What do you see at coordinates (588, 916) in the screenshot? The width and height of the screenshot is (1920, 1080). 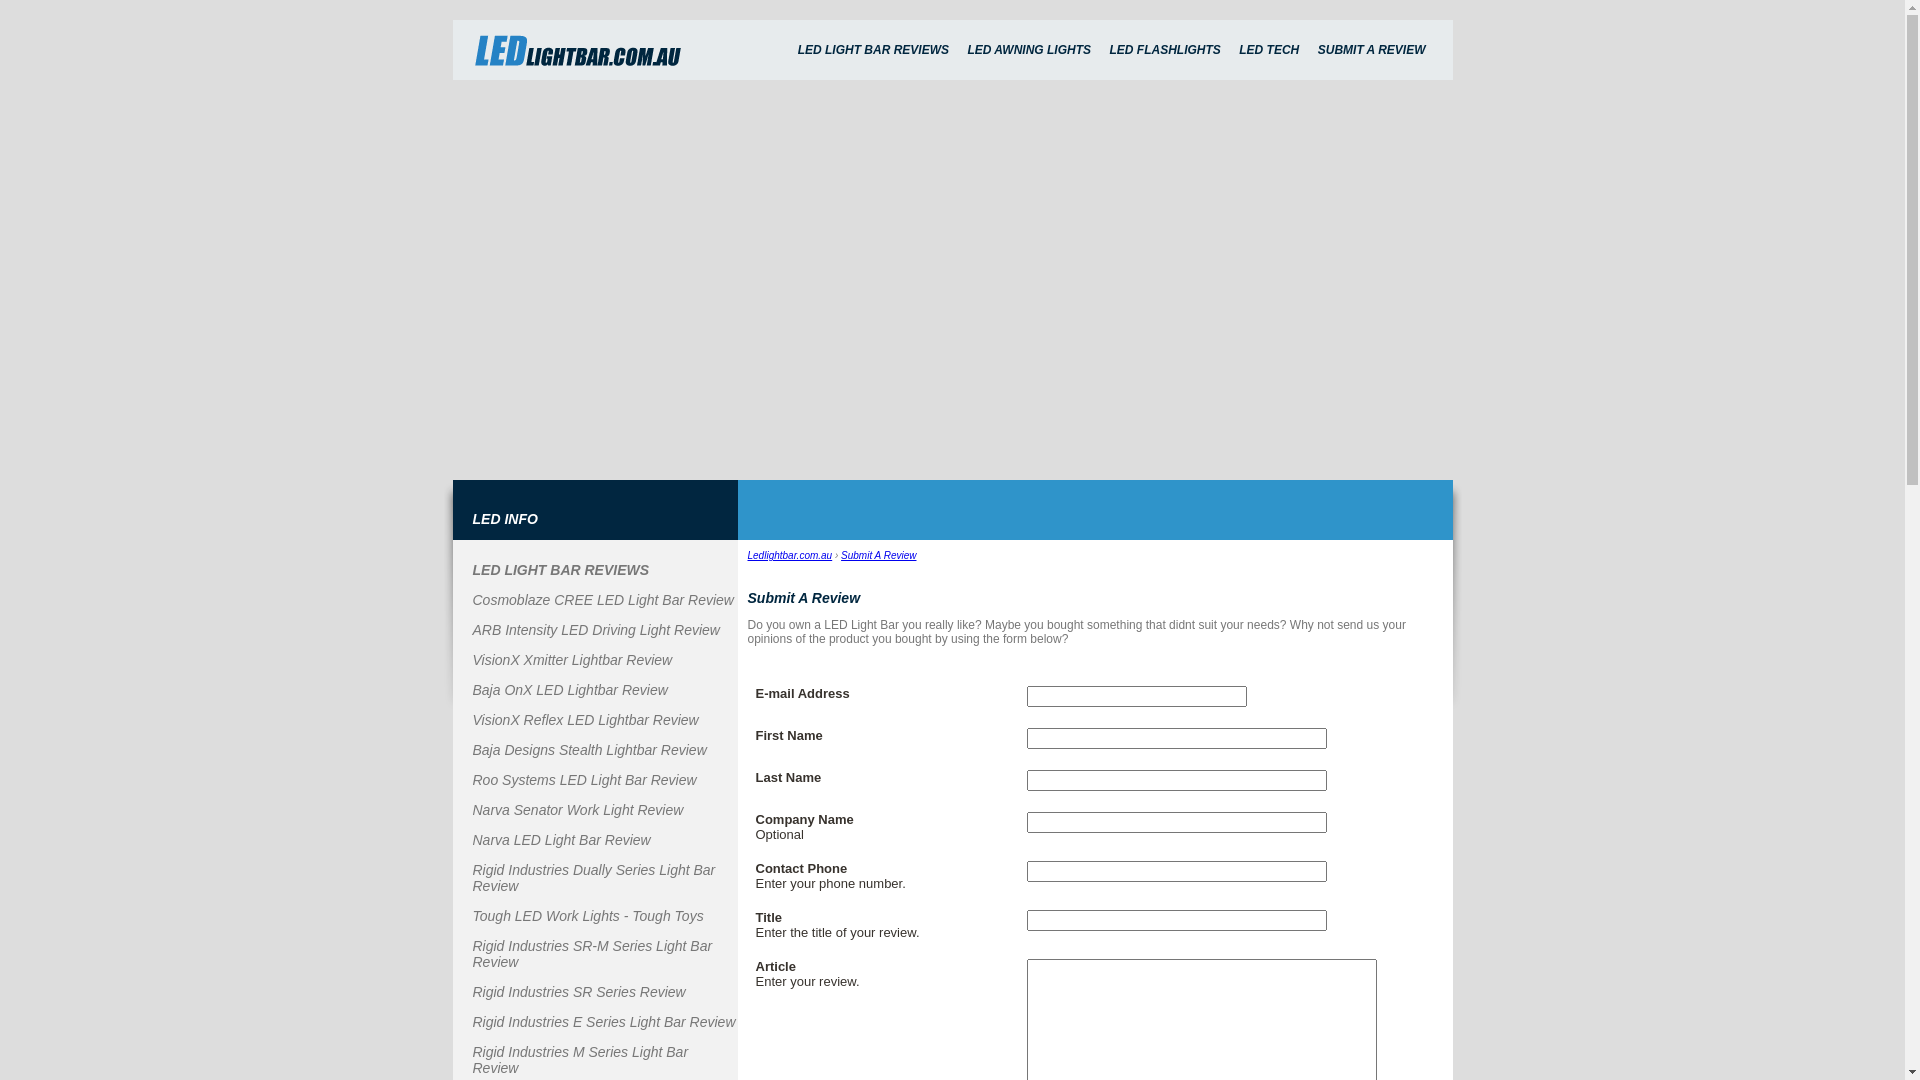 I see `Tough LED Work Lights - Tough Toys` at bounding box center [588, 916].